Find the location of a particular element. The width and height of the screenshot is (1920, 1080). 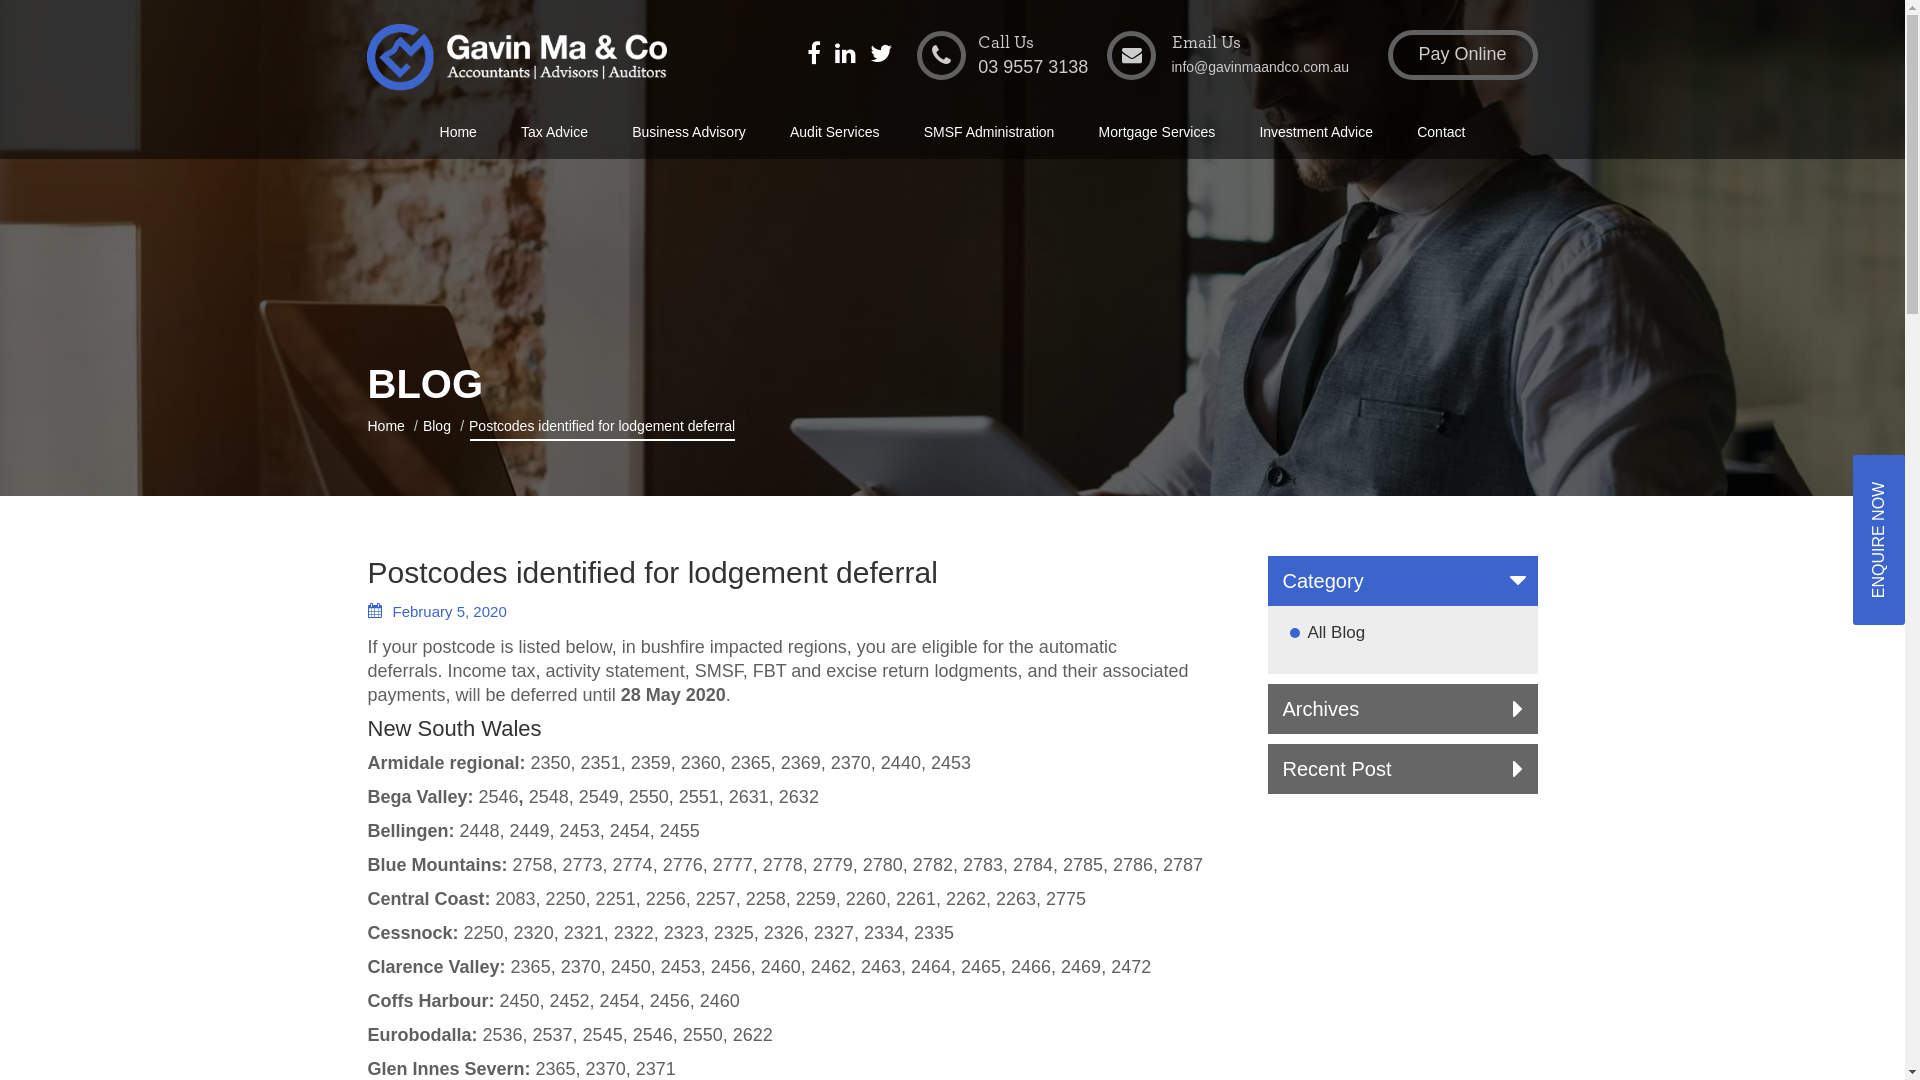

Home is located at coordinates (386, 426).